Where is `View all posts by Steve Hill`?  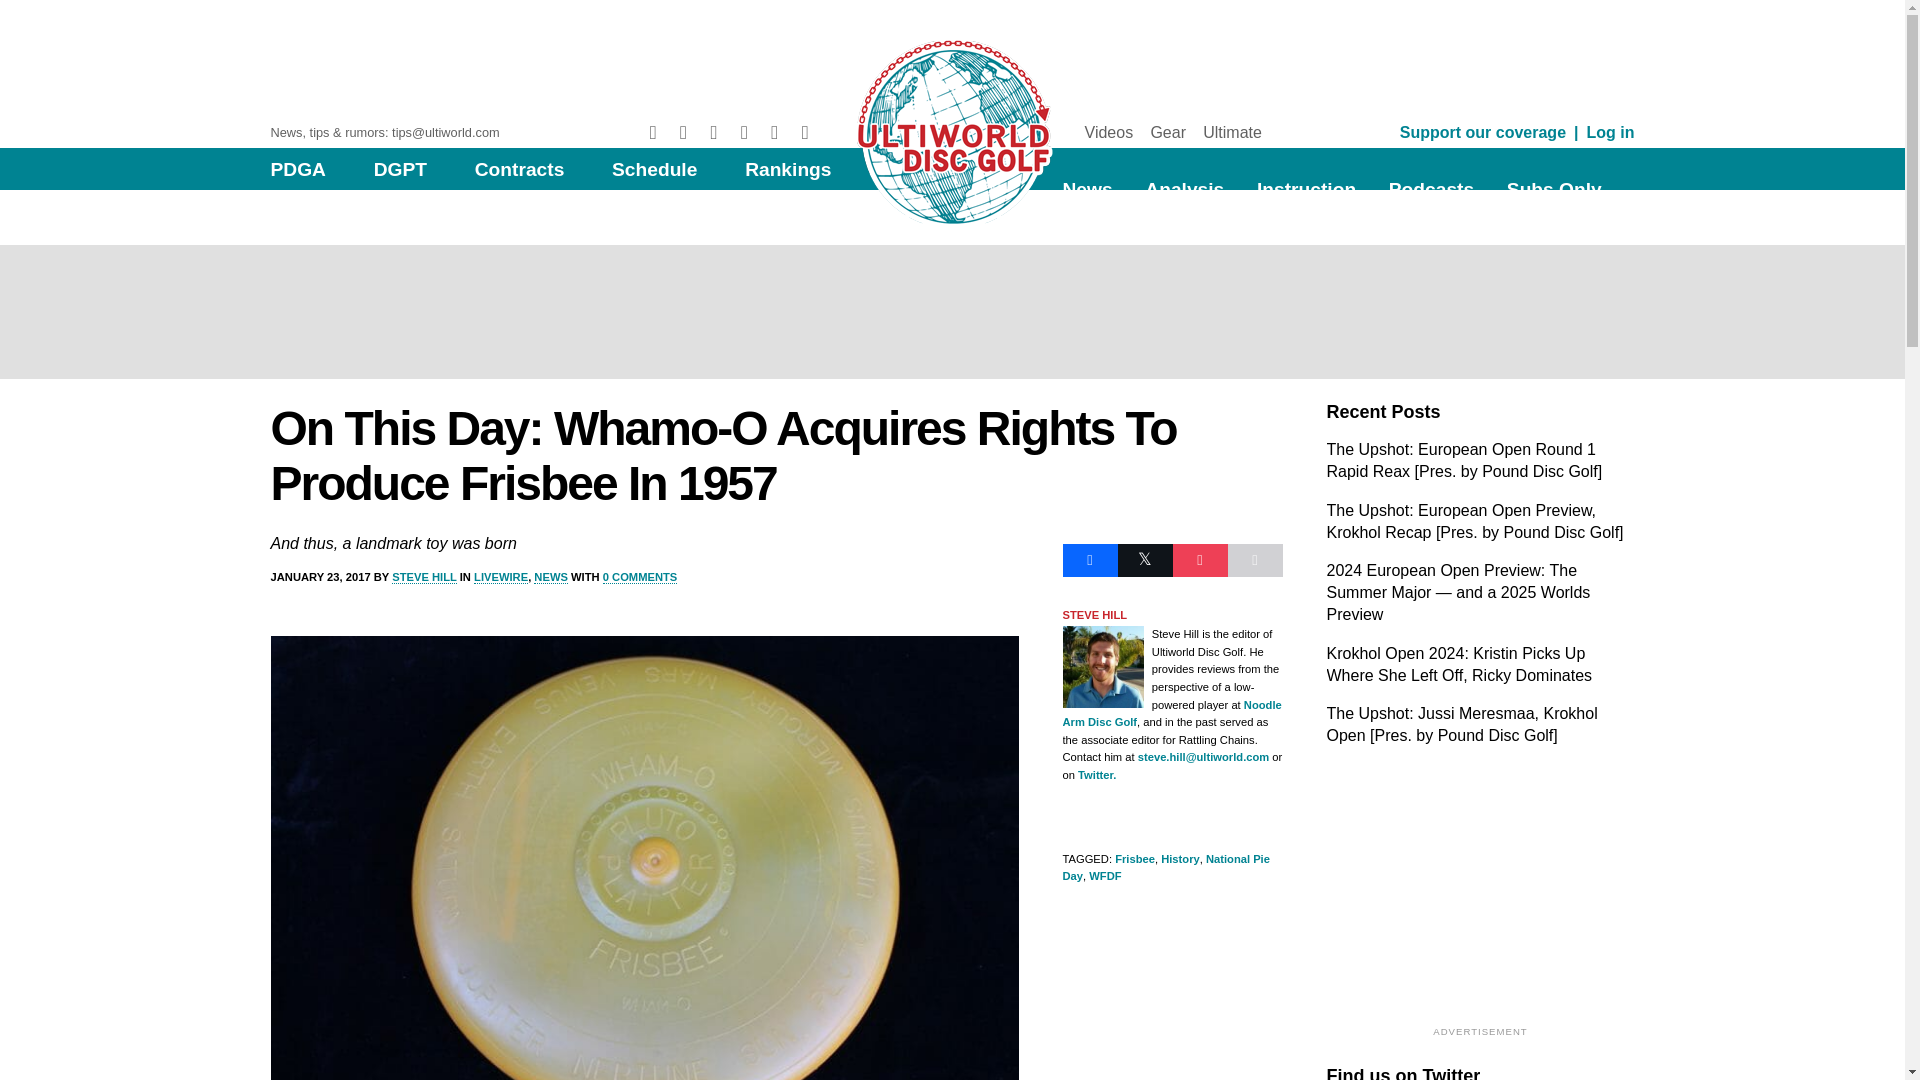
View all posts by Steve Hill is located at coordinates (424, 578).